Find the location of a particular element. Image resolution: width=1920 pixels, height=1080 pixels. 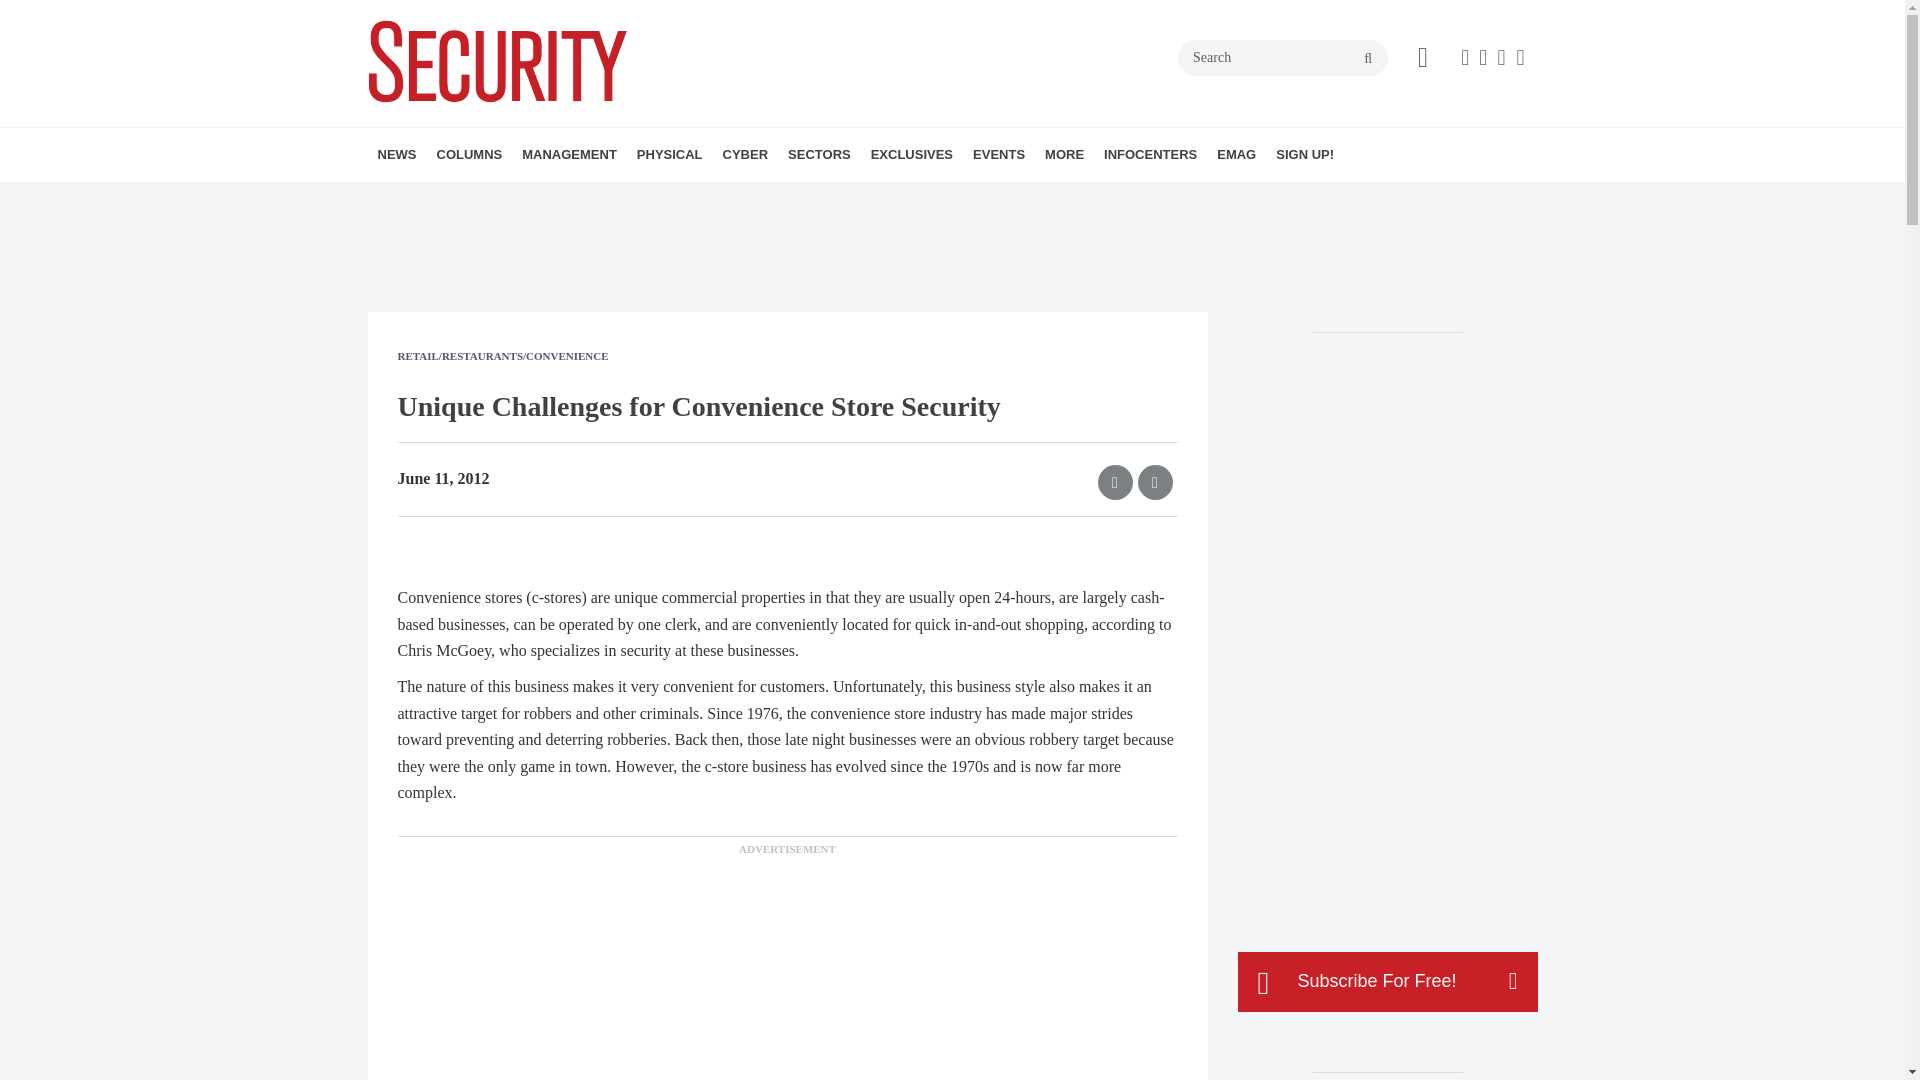

ENTERPRISE SERVICES is located at coordinates (646, 198).